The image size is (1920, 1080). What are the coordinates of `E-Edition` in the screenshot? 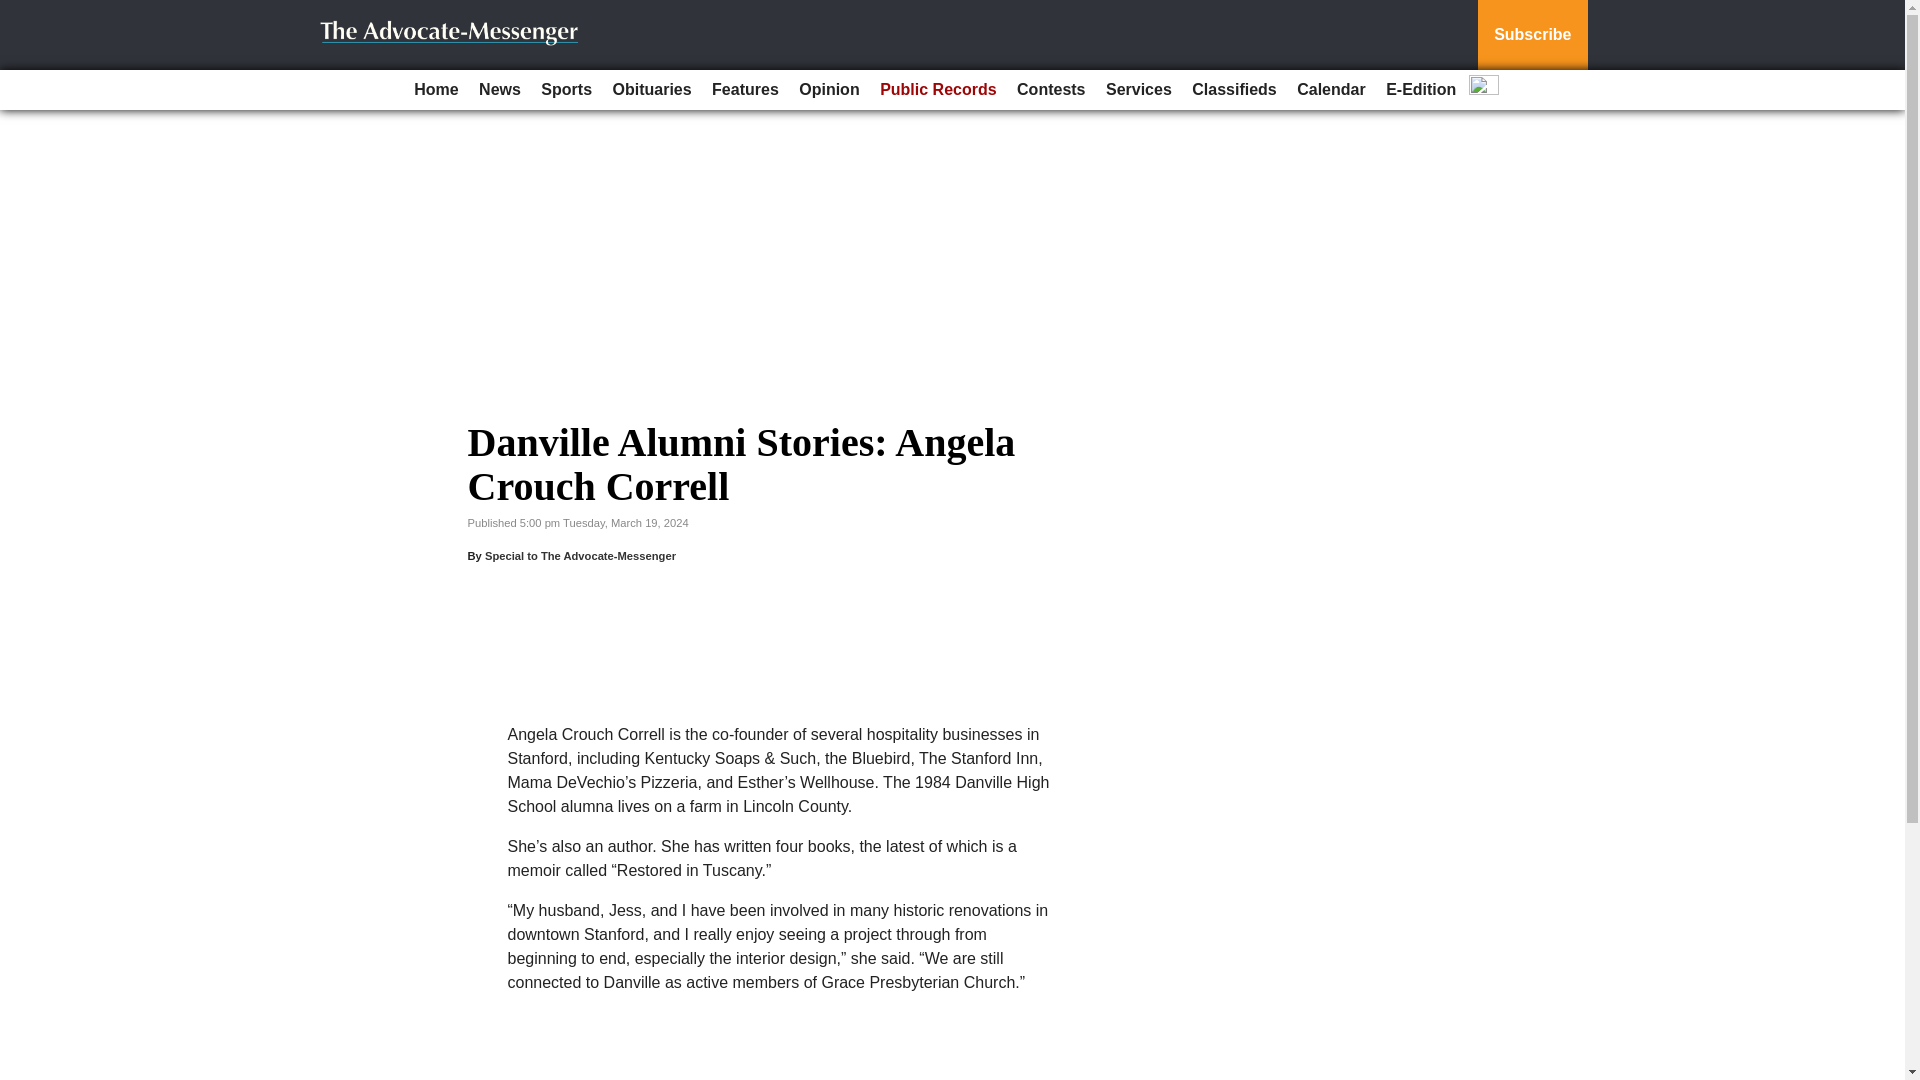 It's located at (1420, 90).